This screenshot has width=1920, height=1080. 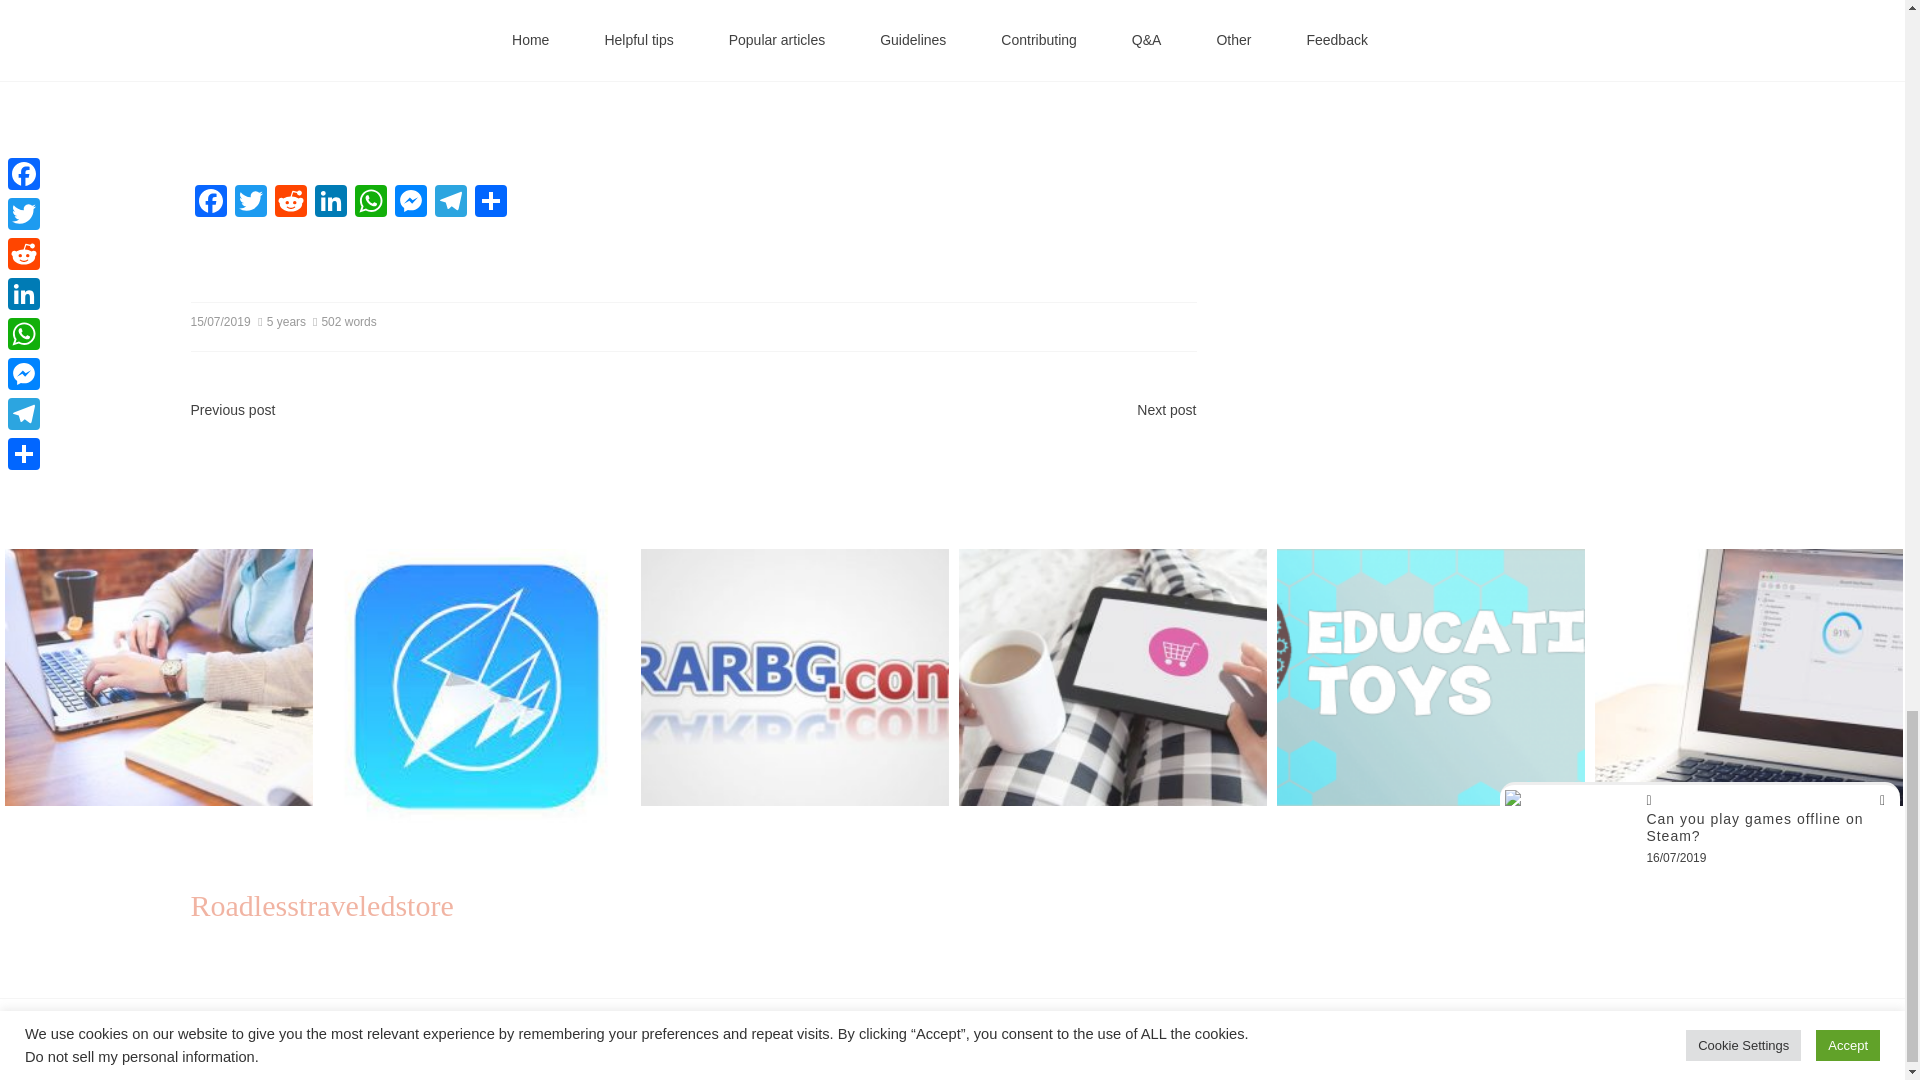 I want to click on LinkedIn, so click(x=329, y=203).